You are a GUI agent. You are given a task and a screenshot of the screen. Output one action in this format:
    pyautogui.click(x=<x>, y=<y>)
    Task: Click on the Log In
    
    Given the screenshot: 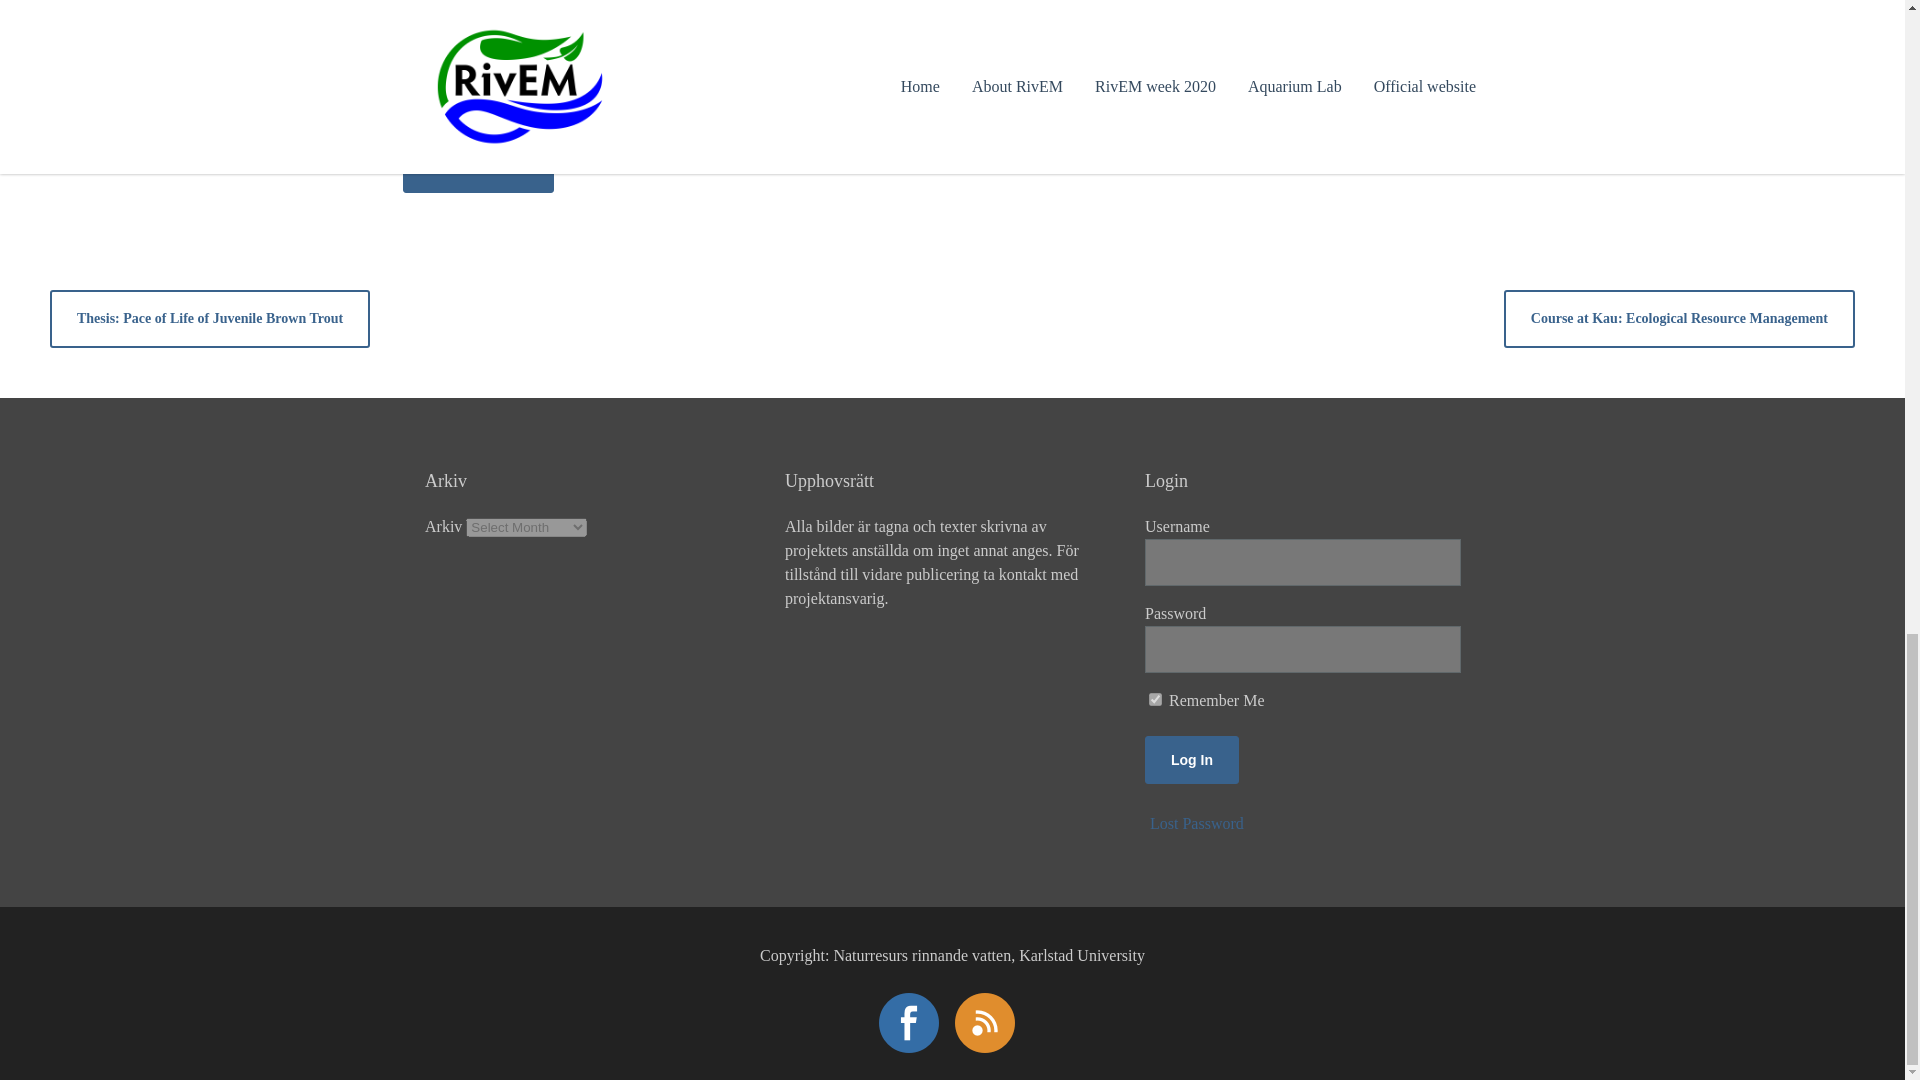 What is the action you would take?
    pyautogui.click(x=1191, y=760)
    